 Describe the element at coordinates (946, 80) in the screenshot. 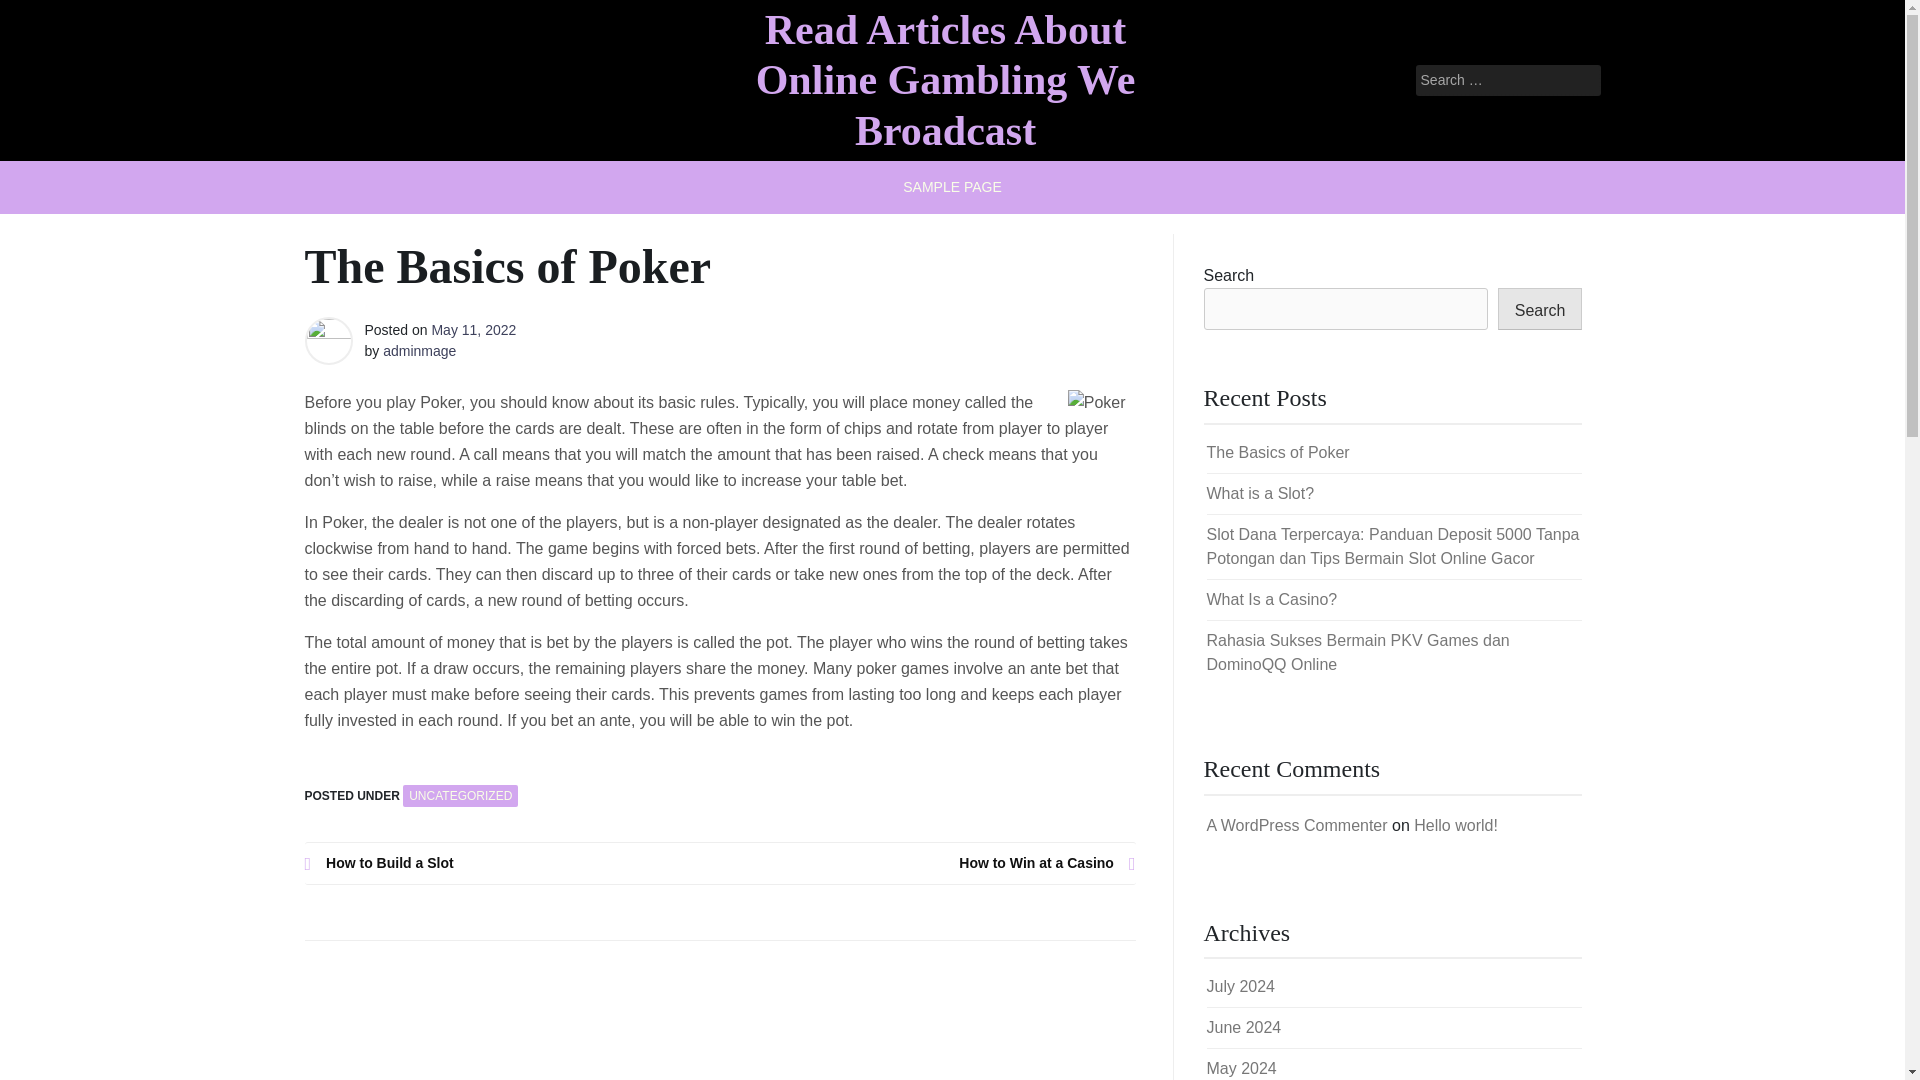

I see `Read Articles About Online Gambling We Broadcast` at that location.